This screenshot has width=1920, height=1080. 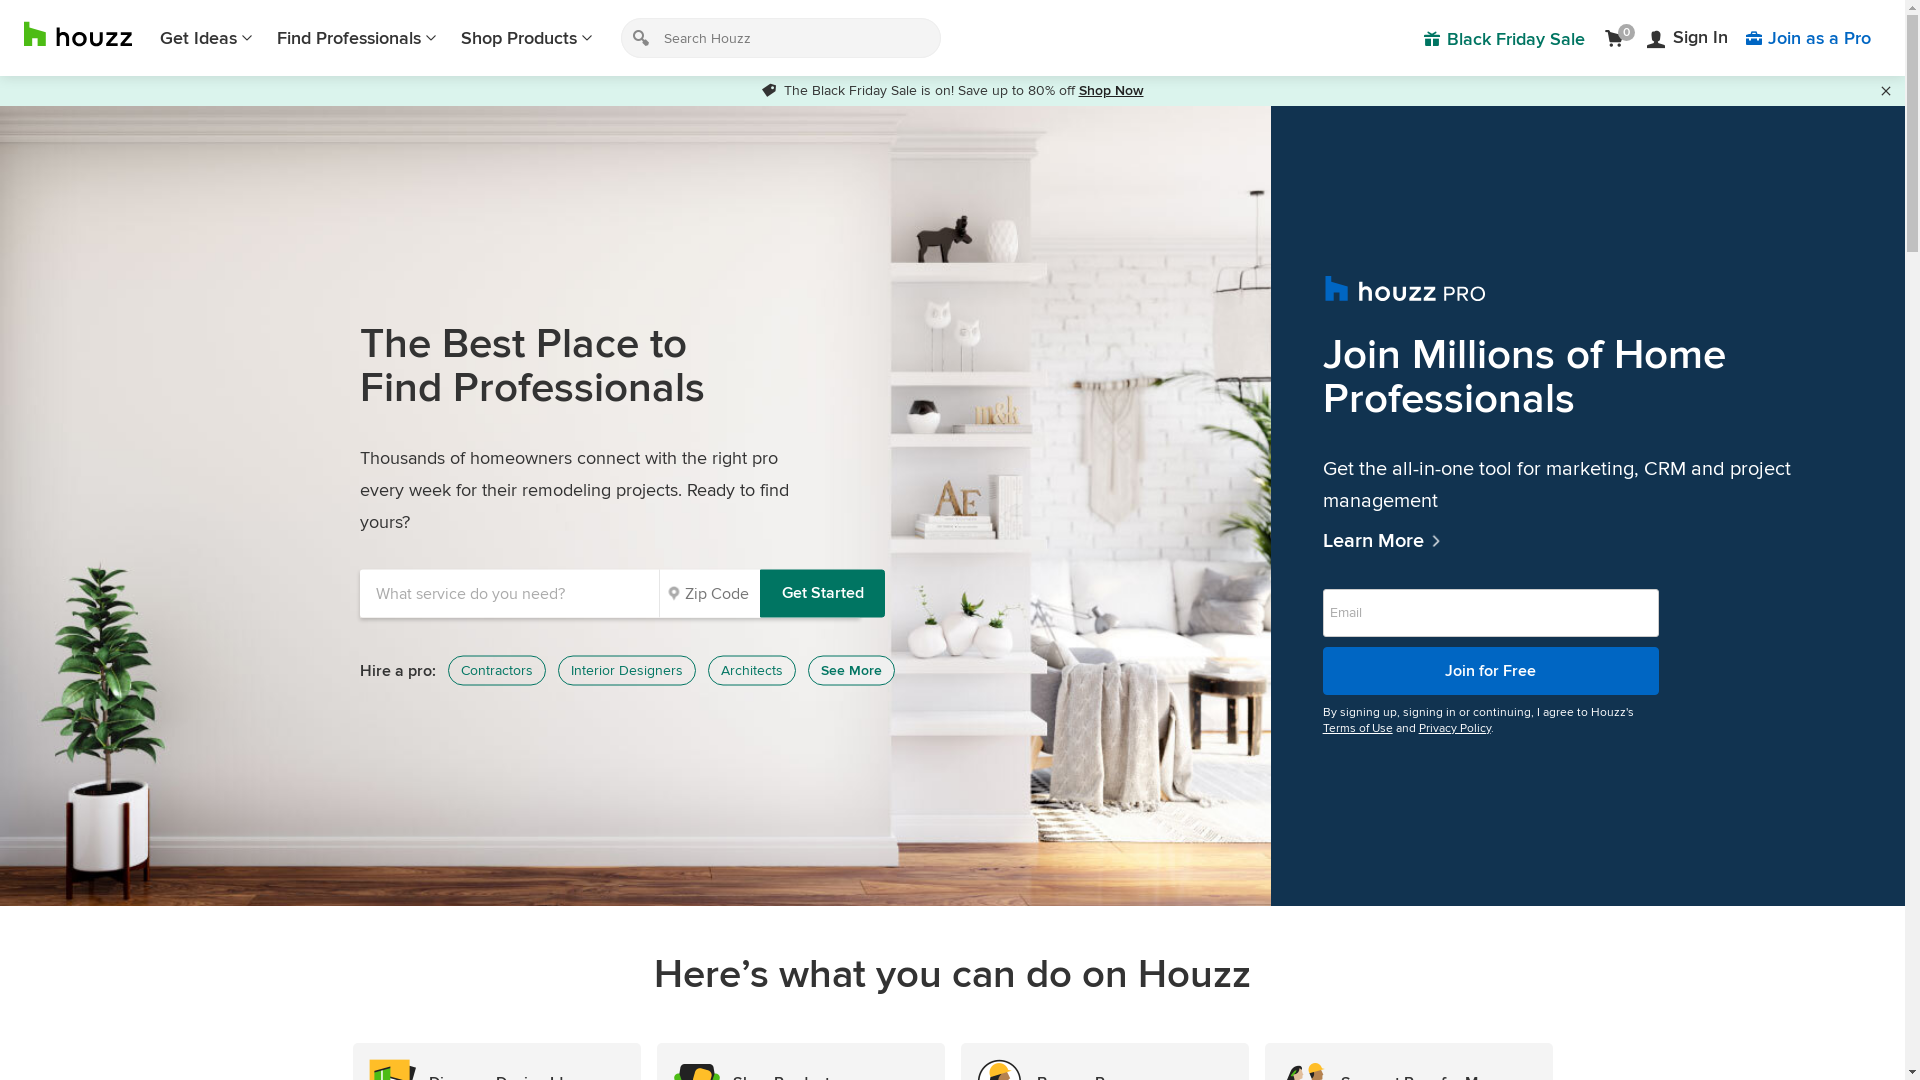 I want to click on The Black Friday Sale is on! Save up to 80% off , so click(x=920, y=90).